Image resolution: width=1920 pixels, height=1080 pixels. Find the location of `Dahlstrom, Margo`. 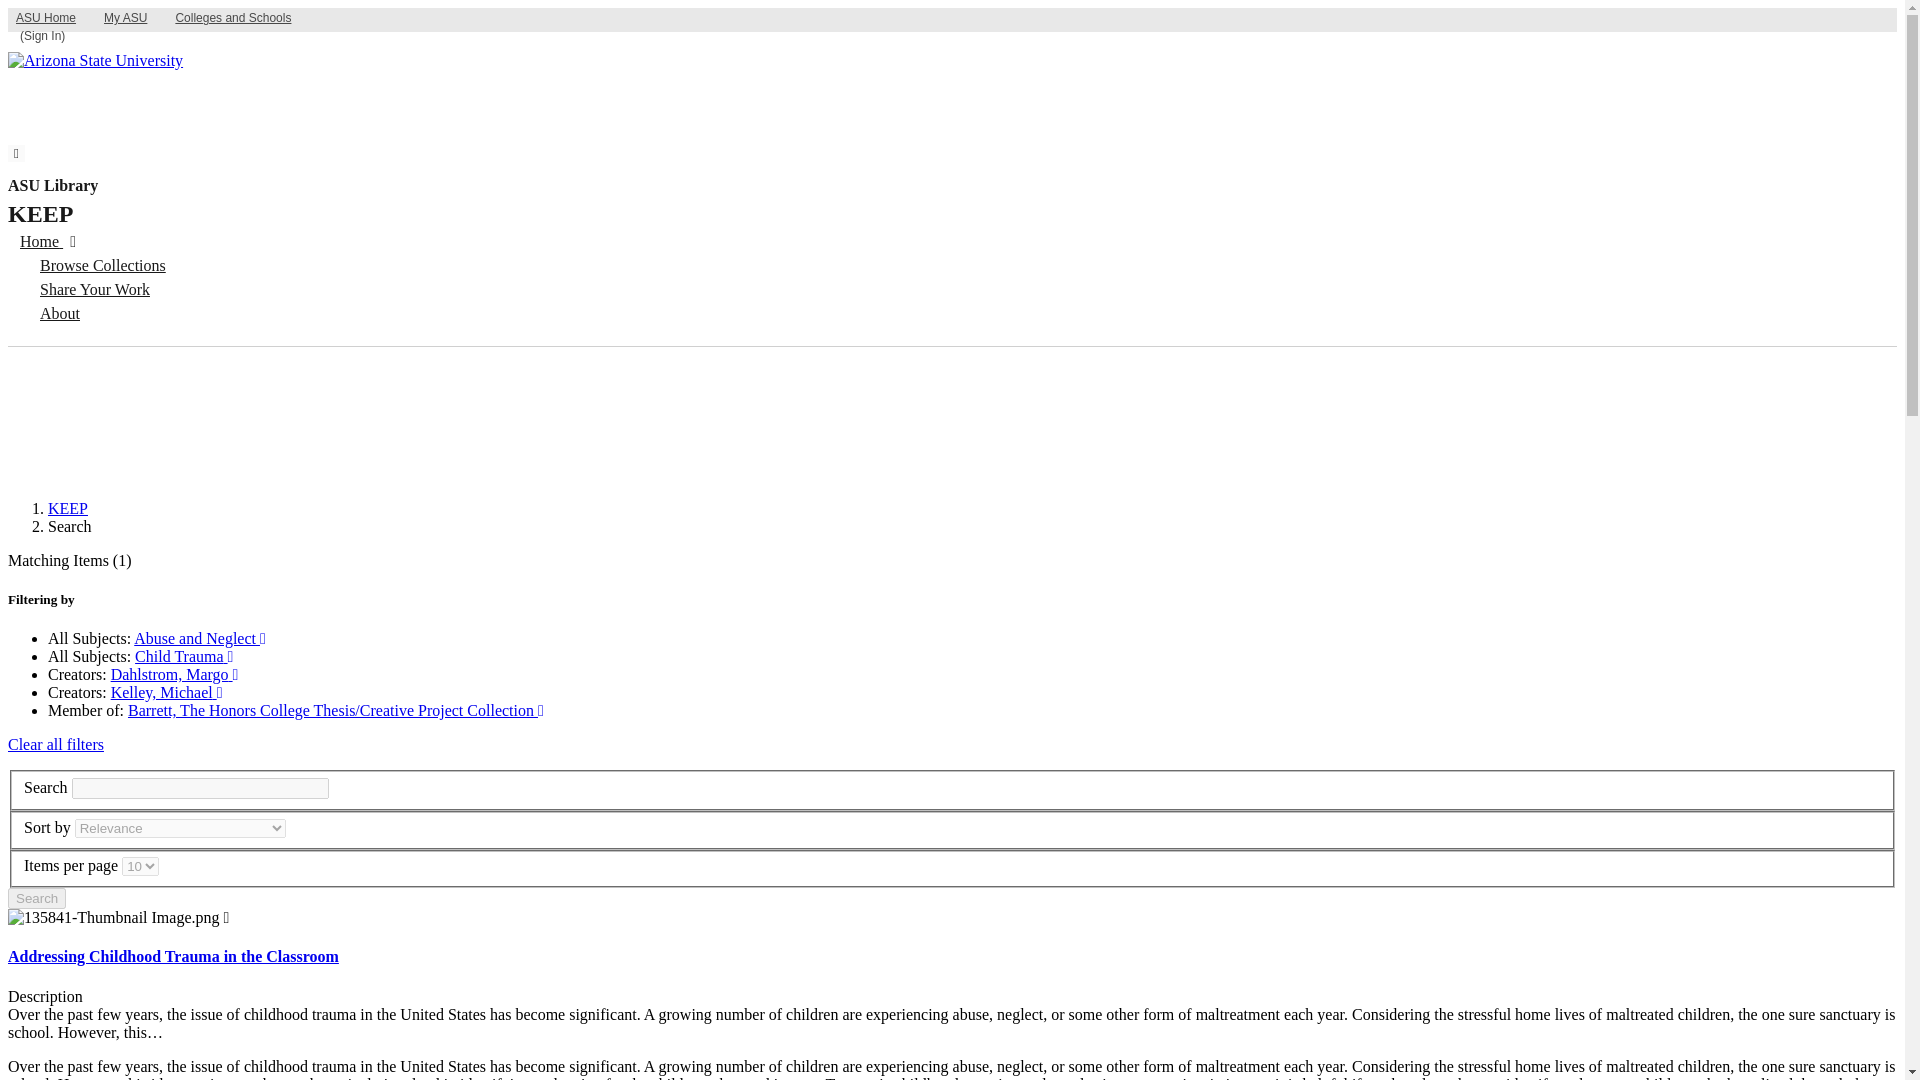

Dahlstrom, Margo is located at coordinates (174, 674).